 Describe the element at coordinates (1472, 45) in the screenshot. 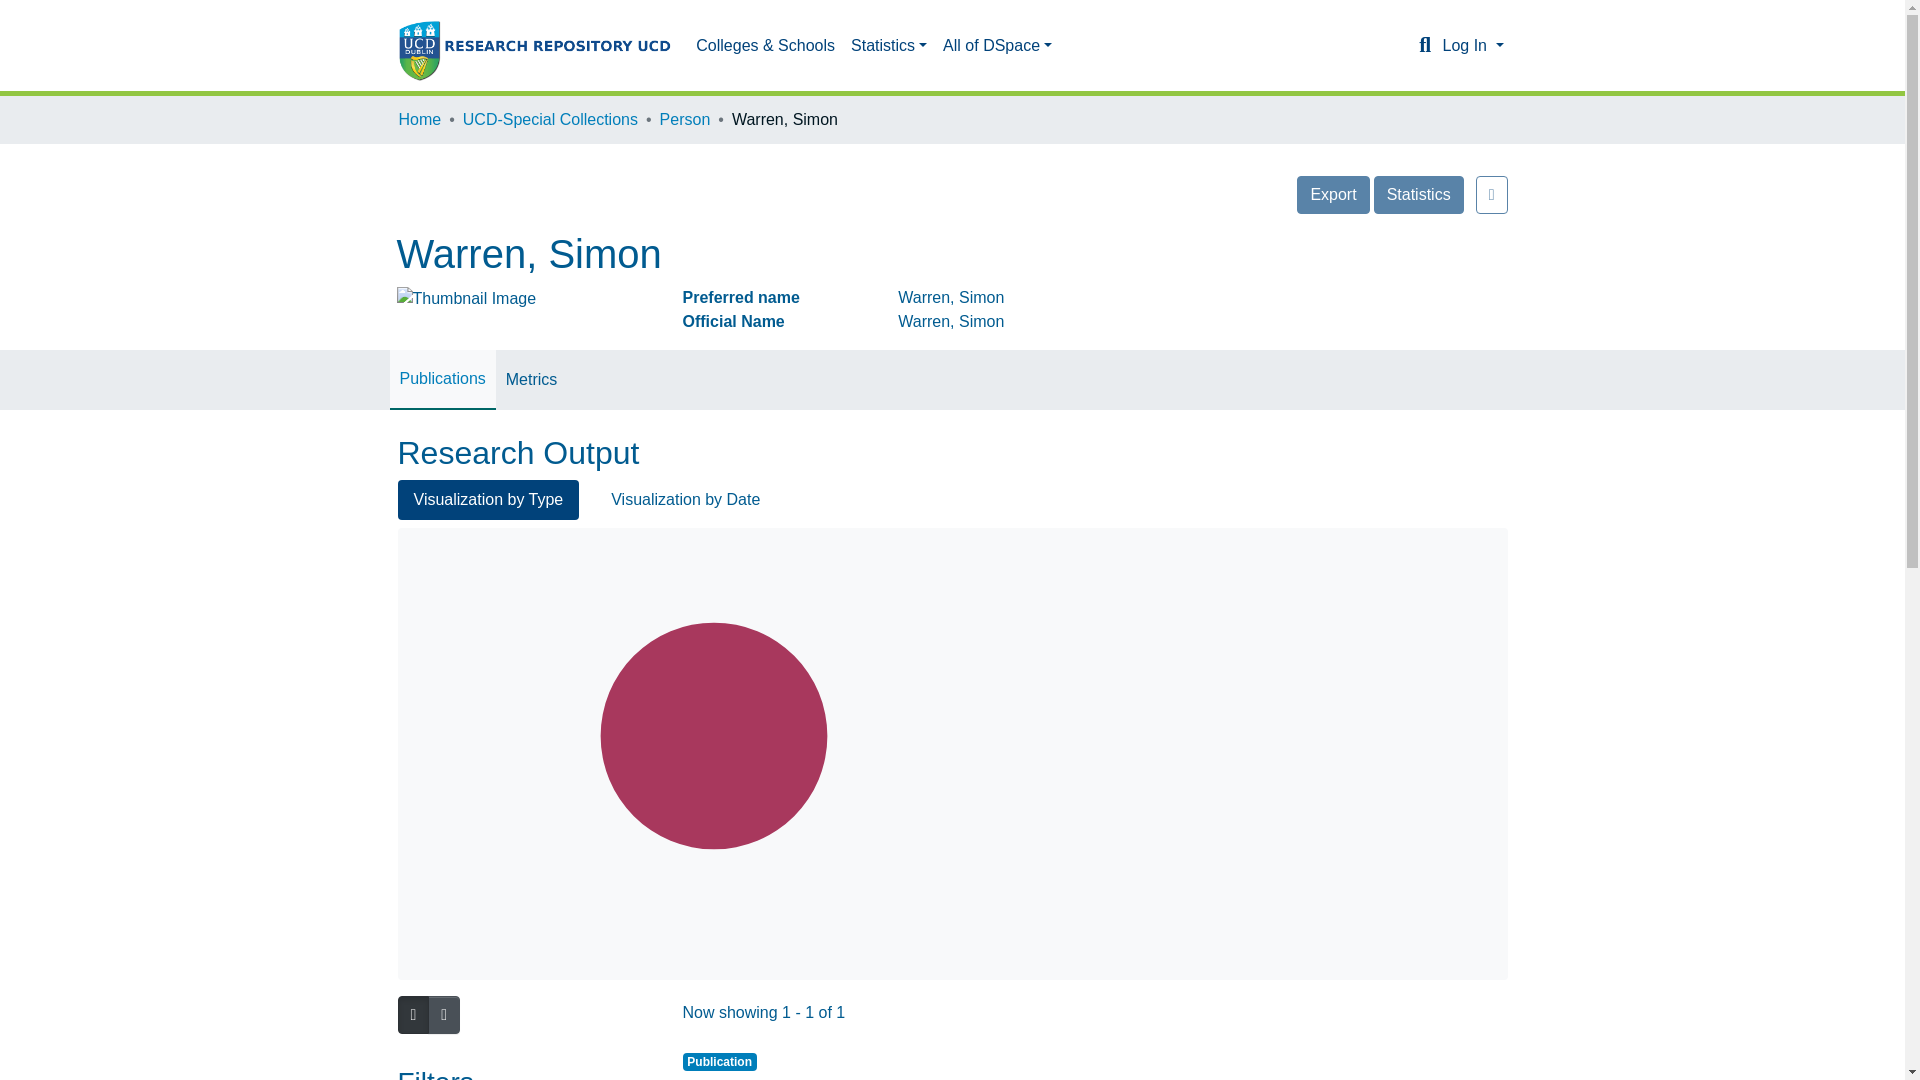

I see `Log In` at that location.